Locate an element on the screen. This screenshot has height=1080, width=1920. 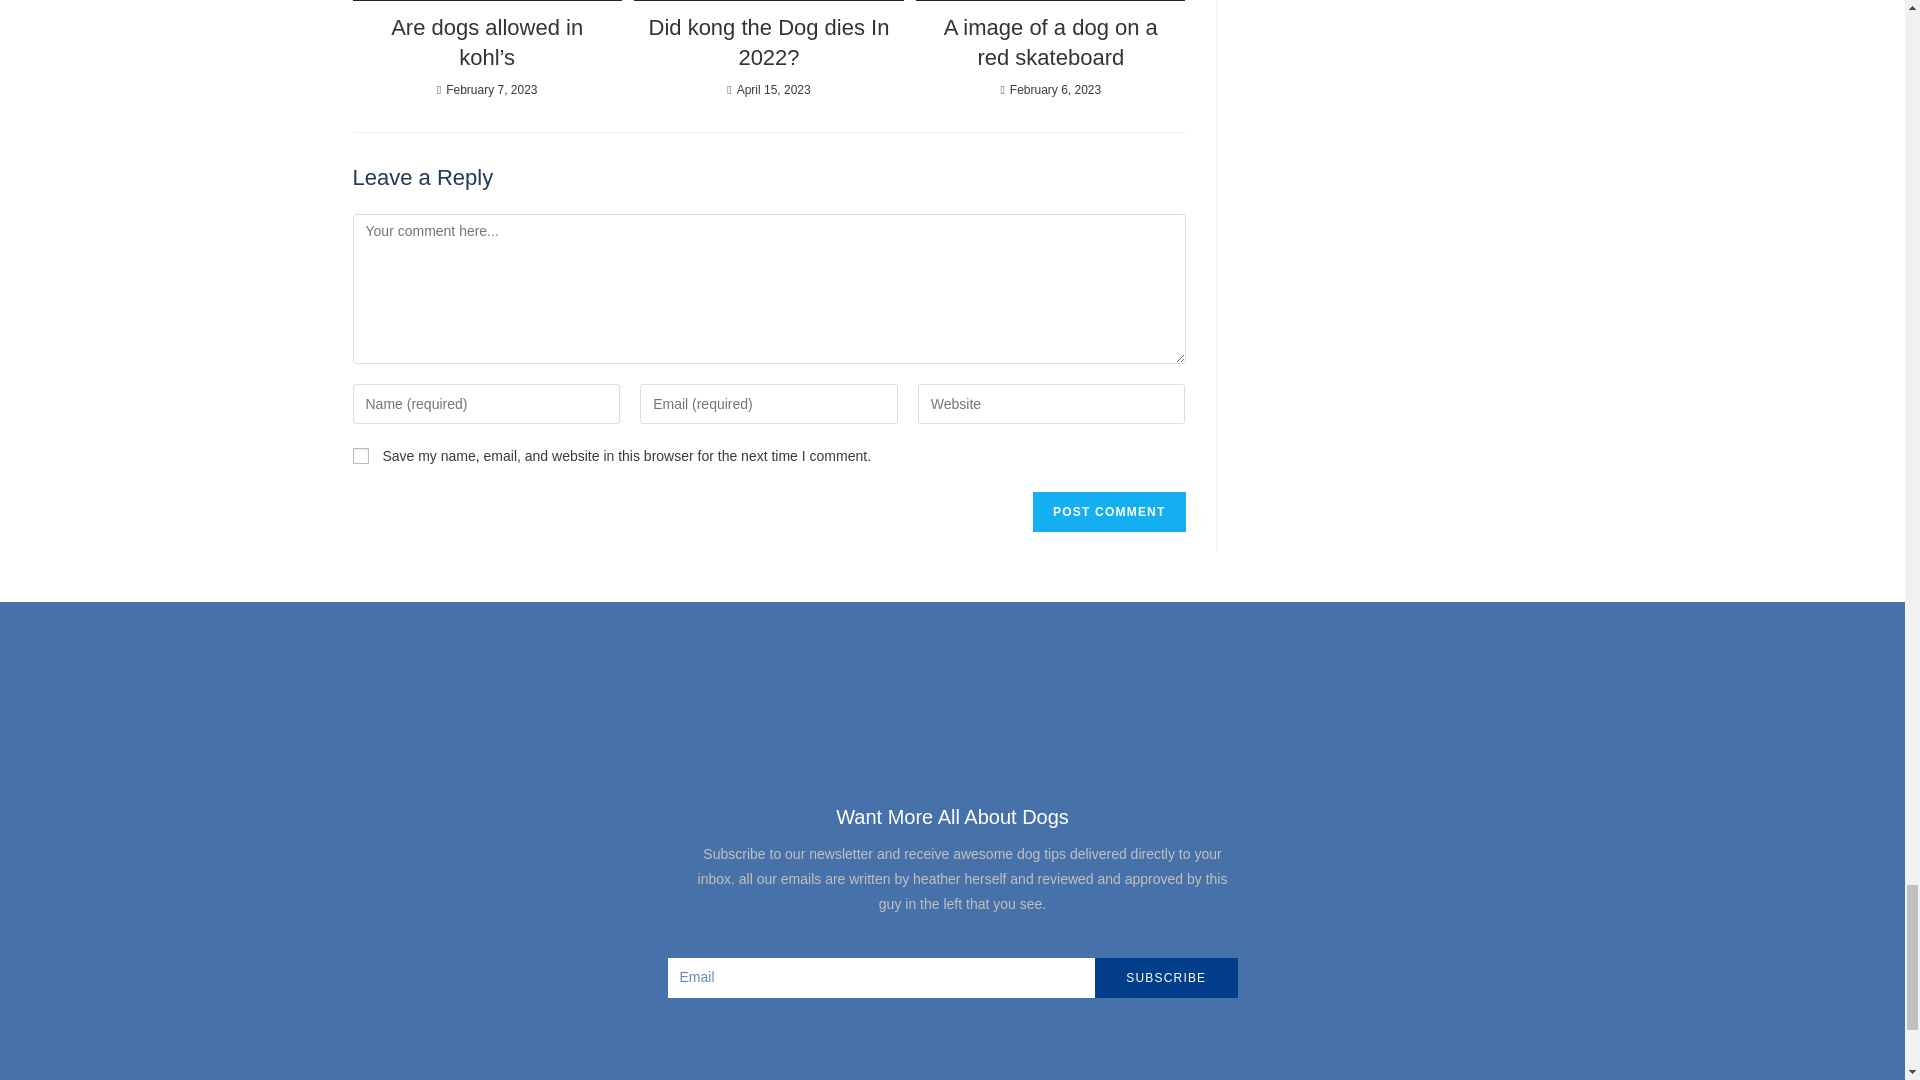
A image of a dog on a red skateboard is located at coordinates (1050, 43).